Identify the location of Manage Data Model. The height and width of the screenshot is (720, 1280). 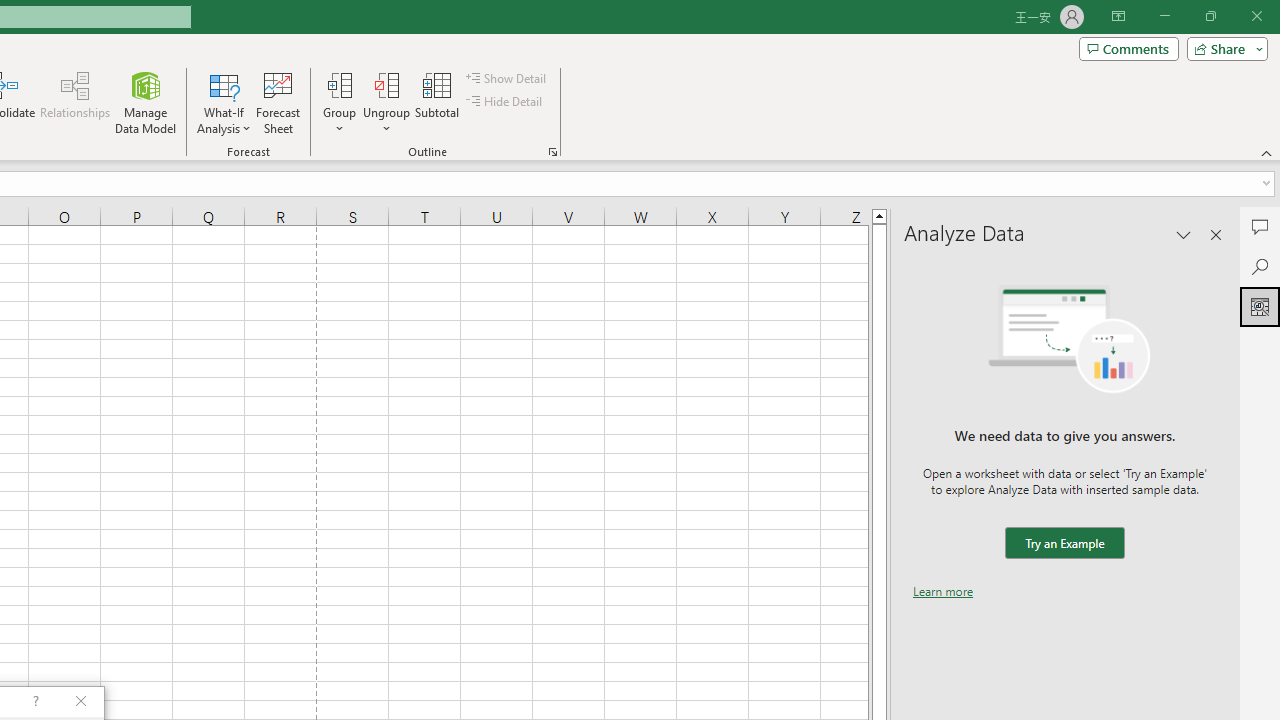
(146, 102).